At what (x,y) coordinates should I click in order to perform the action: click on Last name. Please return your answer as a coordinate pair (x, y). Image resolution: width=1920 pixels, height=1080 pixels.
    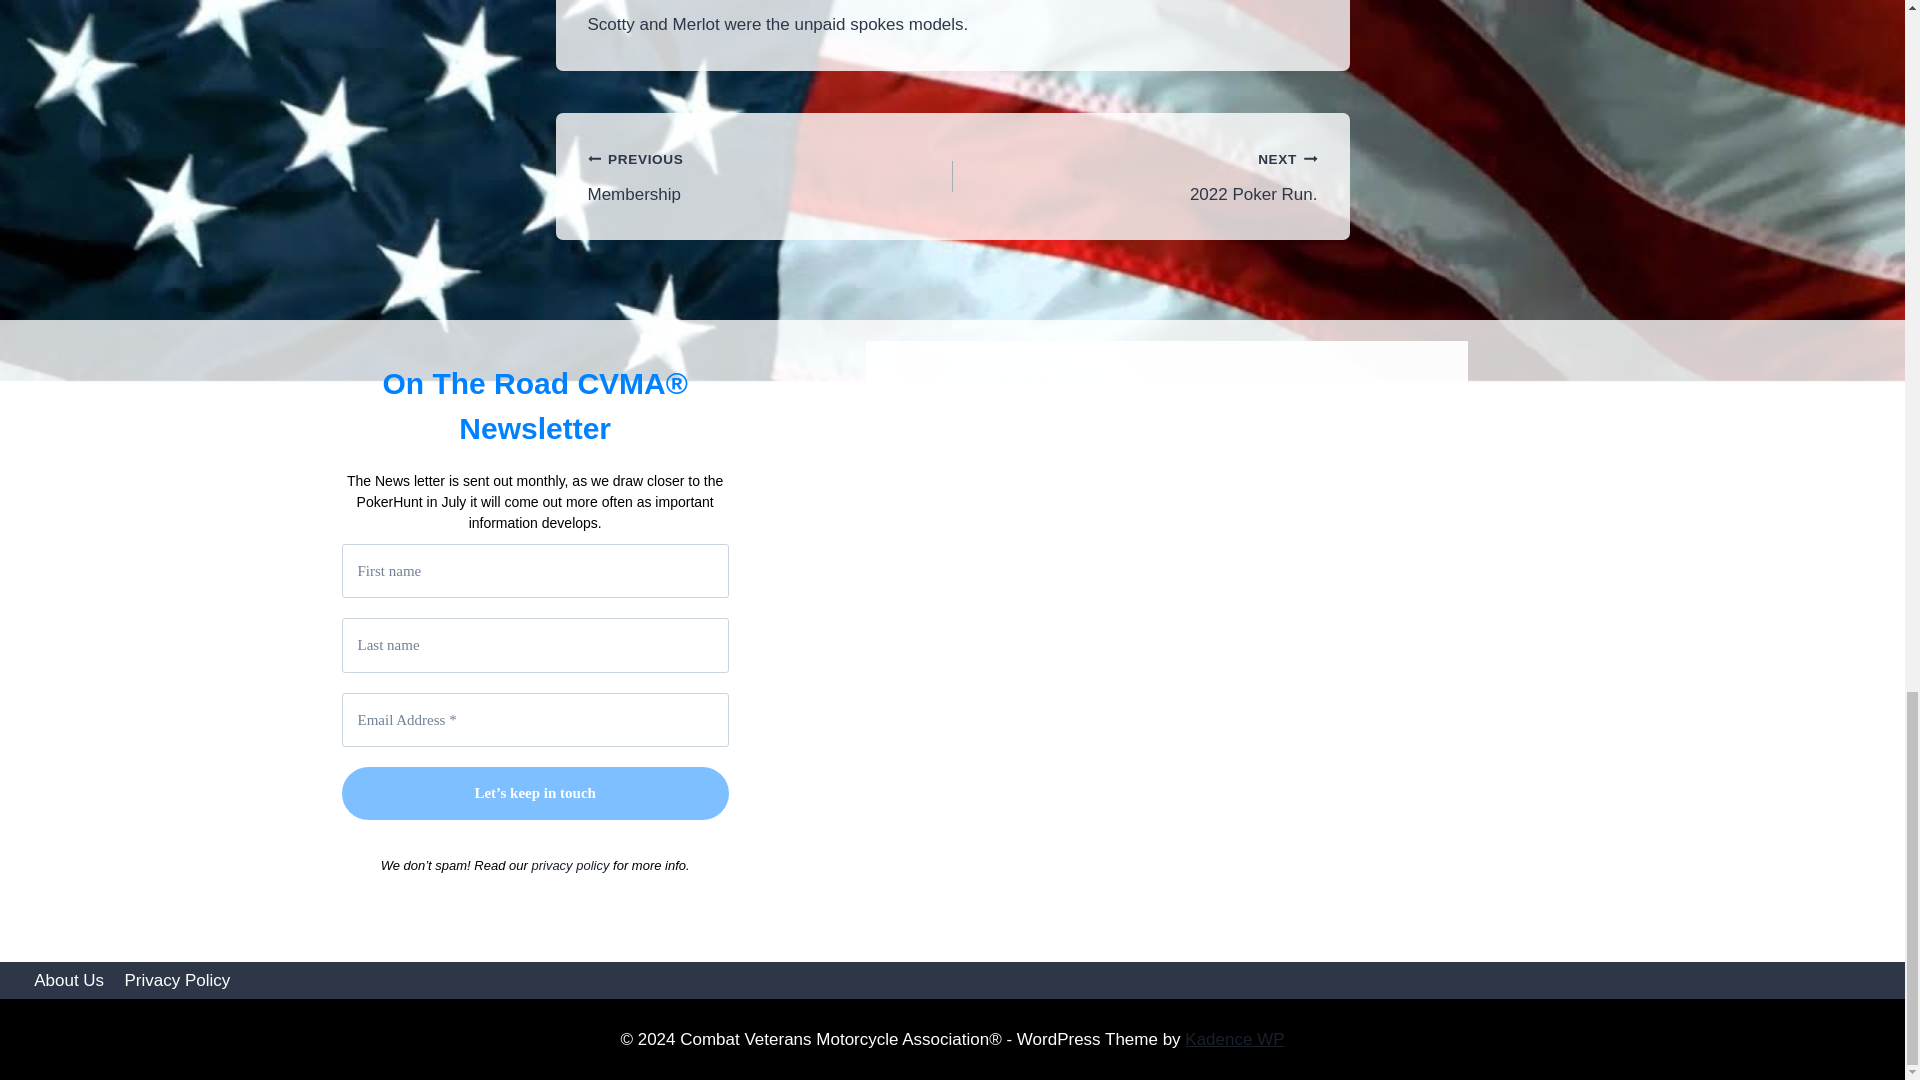
    Looking at the image, I should click on (535, 644).